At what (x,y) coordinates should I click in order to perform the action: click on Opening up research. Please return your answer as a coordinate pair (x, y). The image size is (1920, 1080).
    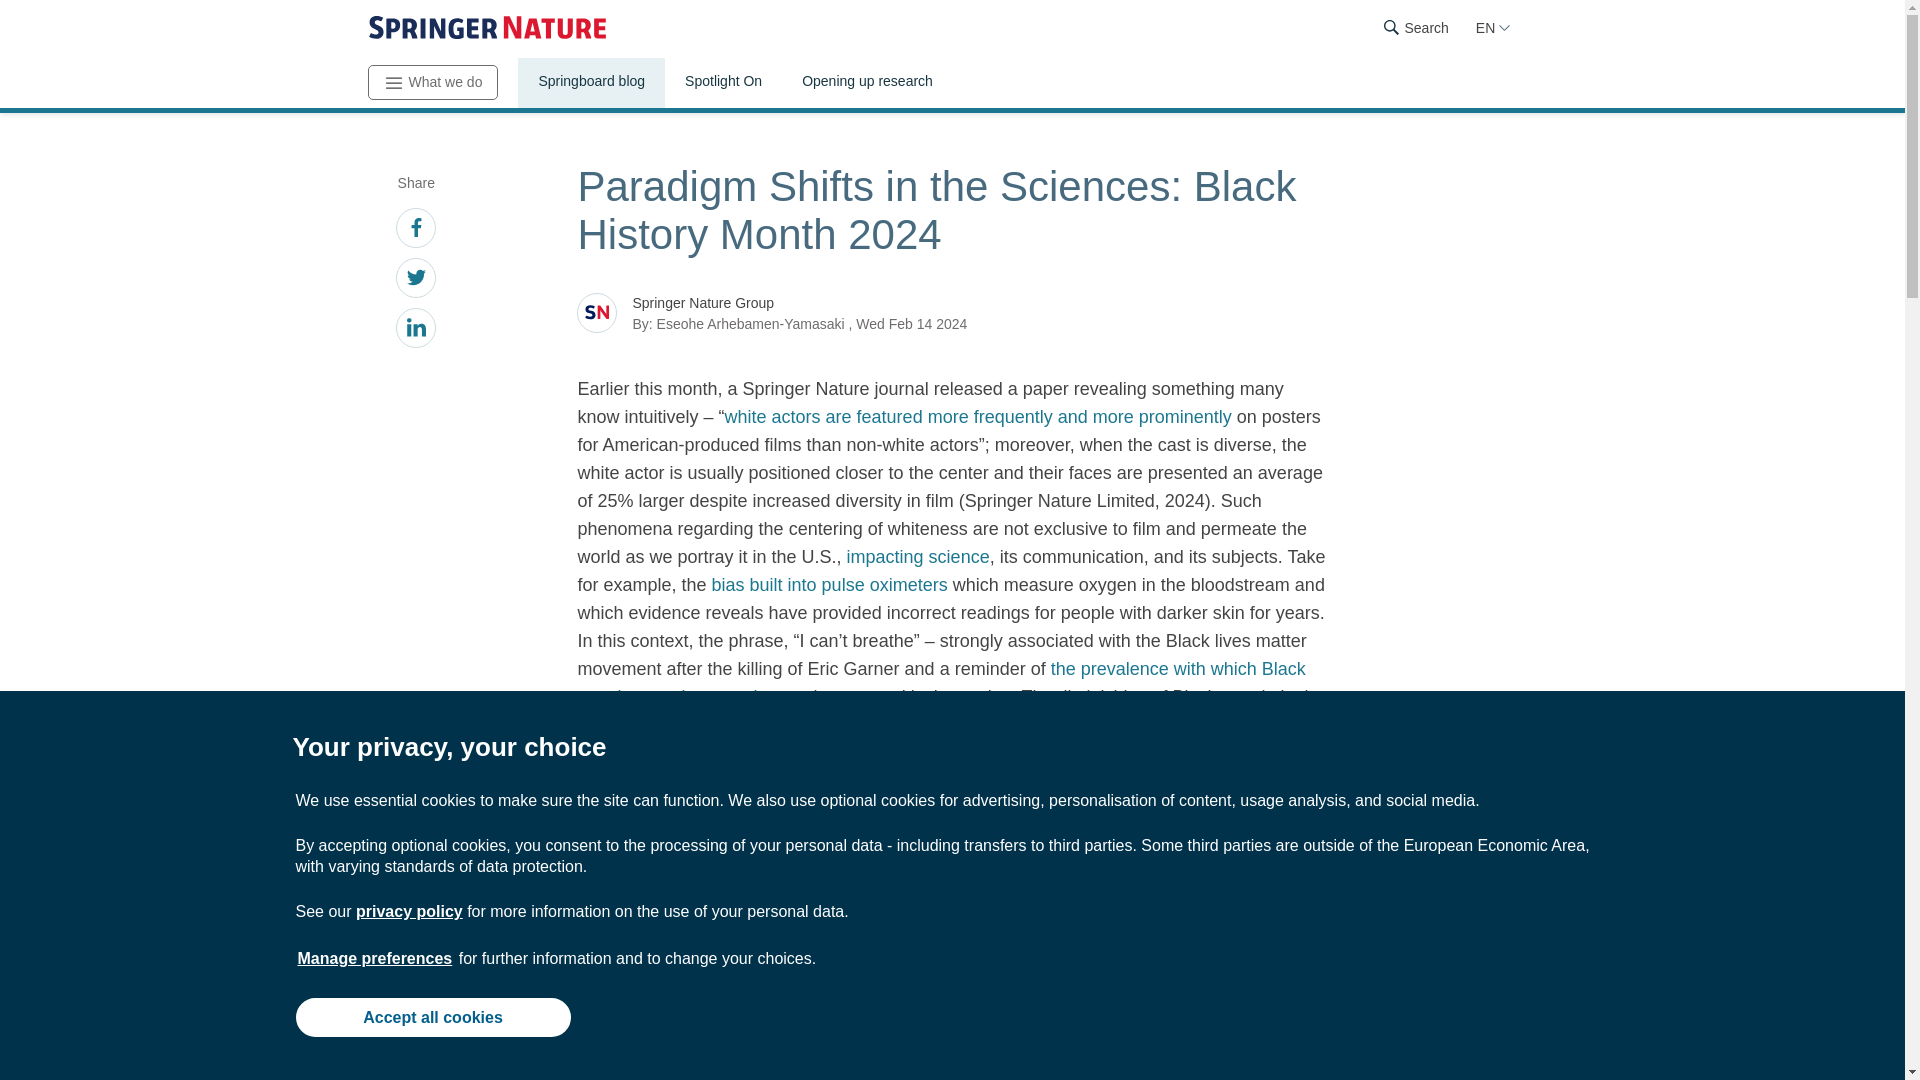
    Looking at the image, I should click on (866, 83).